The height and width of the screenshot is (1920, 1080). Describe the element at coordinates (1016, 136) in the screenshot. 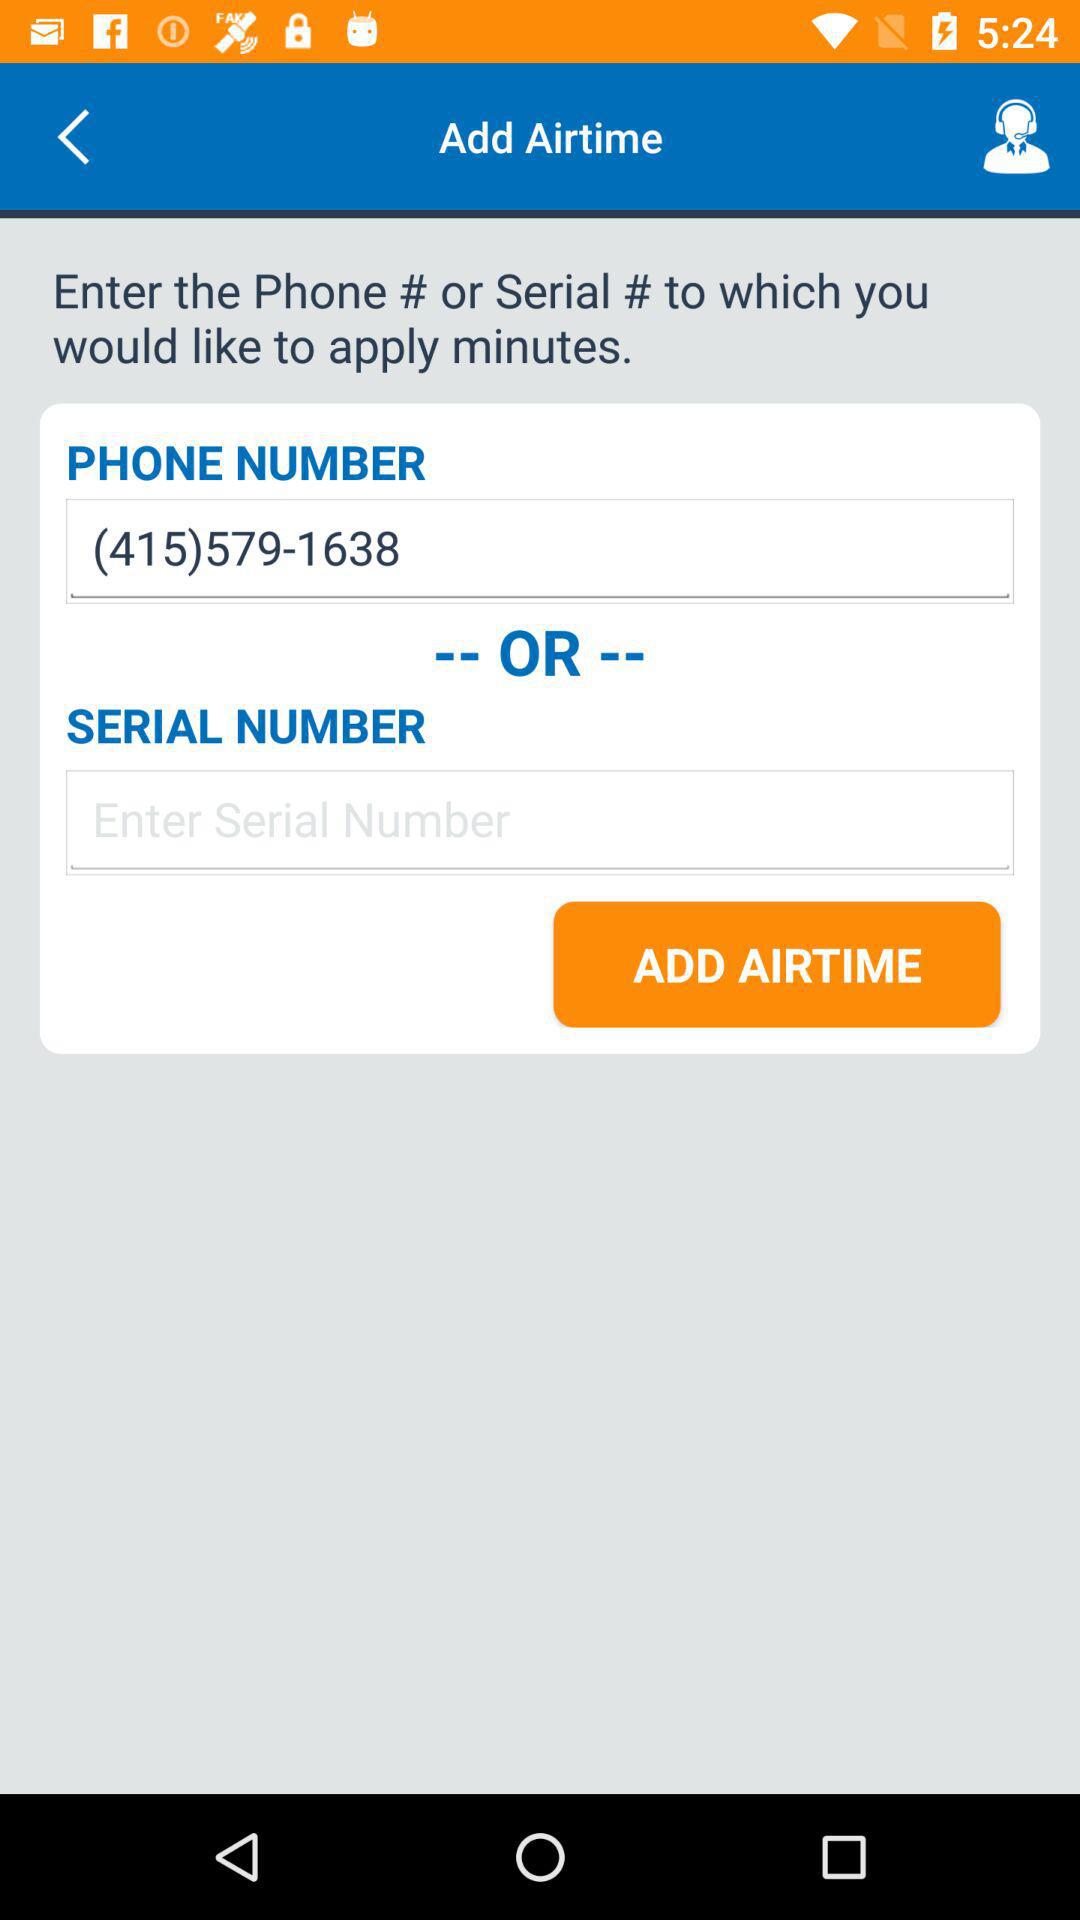

I see `turn off item at the top right corner` at that location.